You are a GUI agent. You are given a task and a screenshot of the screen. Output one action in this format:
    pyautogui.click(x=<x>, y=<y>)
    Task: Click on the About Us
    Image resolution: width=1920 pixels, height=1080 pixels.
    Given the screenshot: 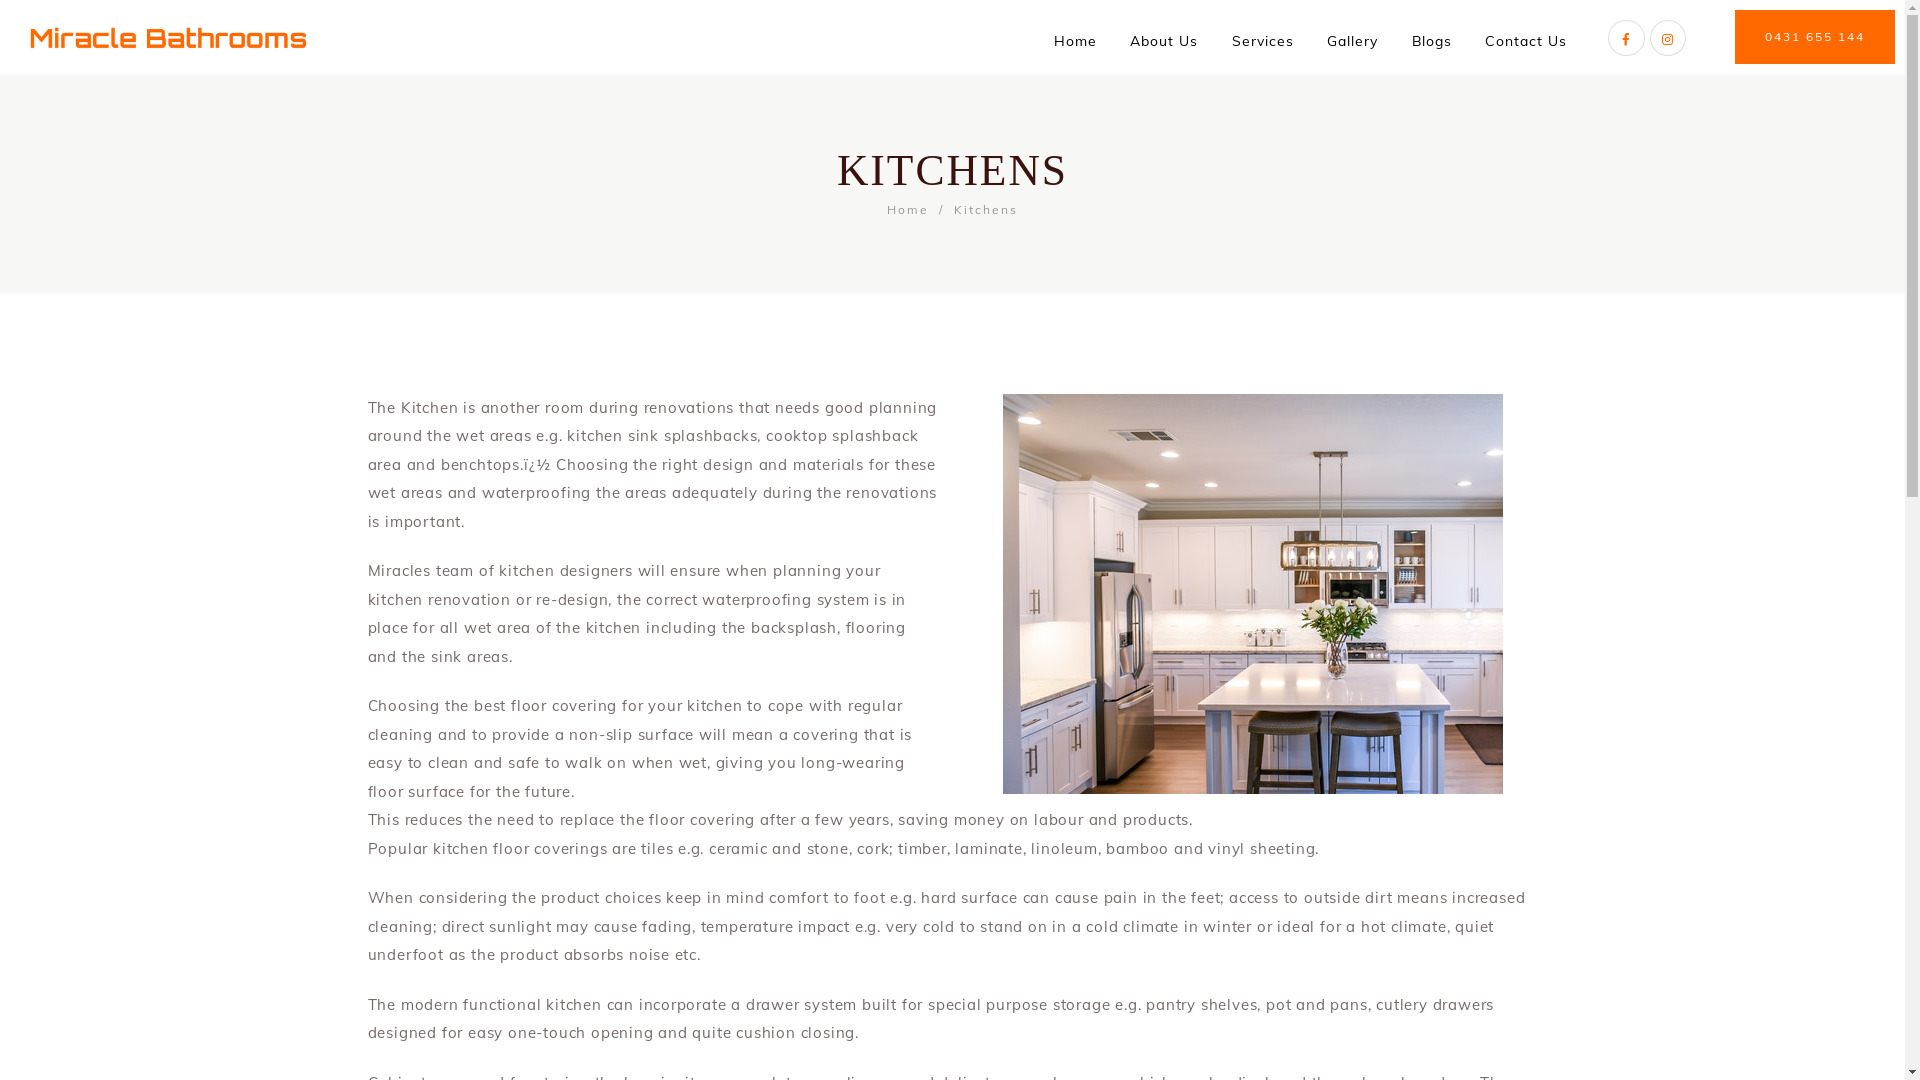 What is the action you would take?
    pyautogui.click(x=1164, y=41)
    